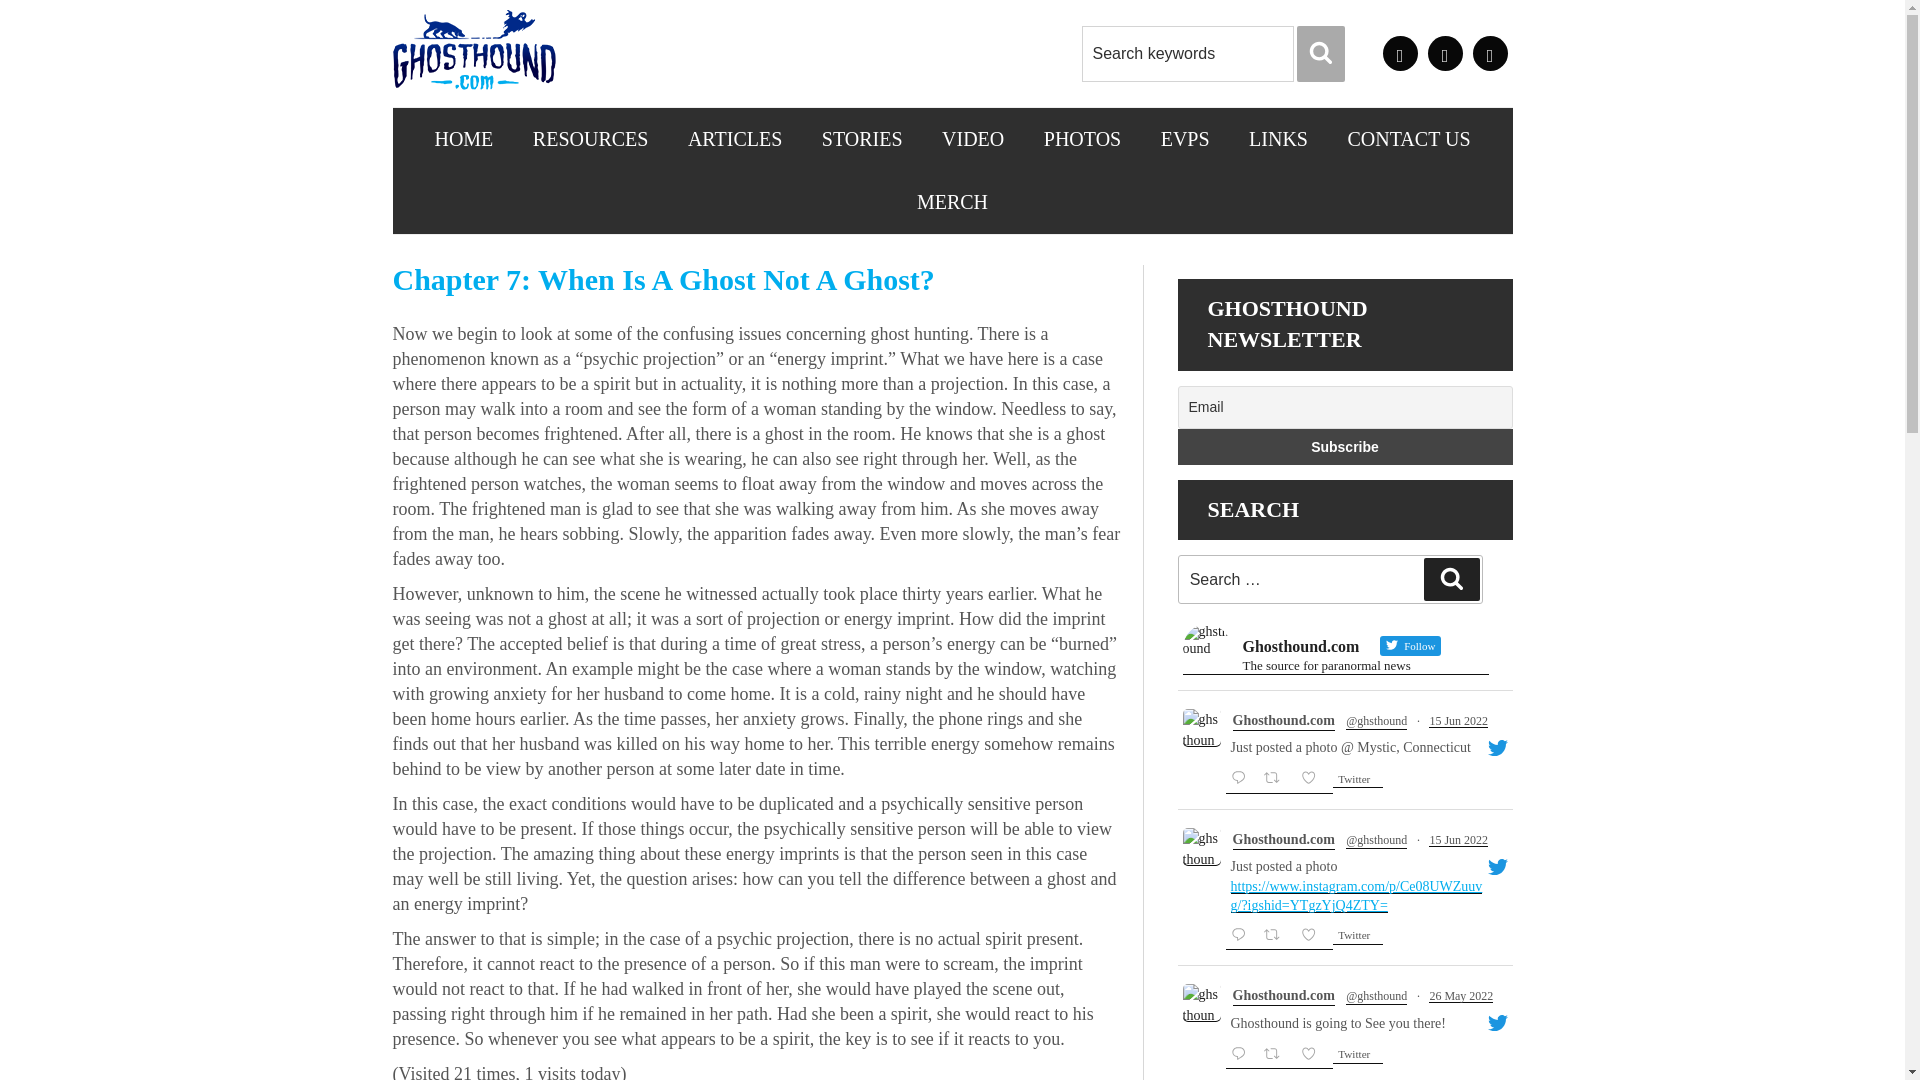 The image size is (1920, 1080). Describe the element at coordinates (1242, 779) in the screenshot. I see `Reply on Twitter 1537061352434307072` at that location.